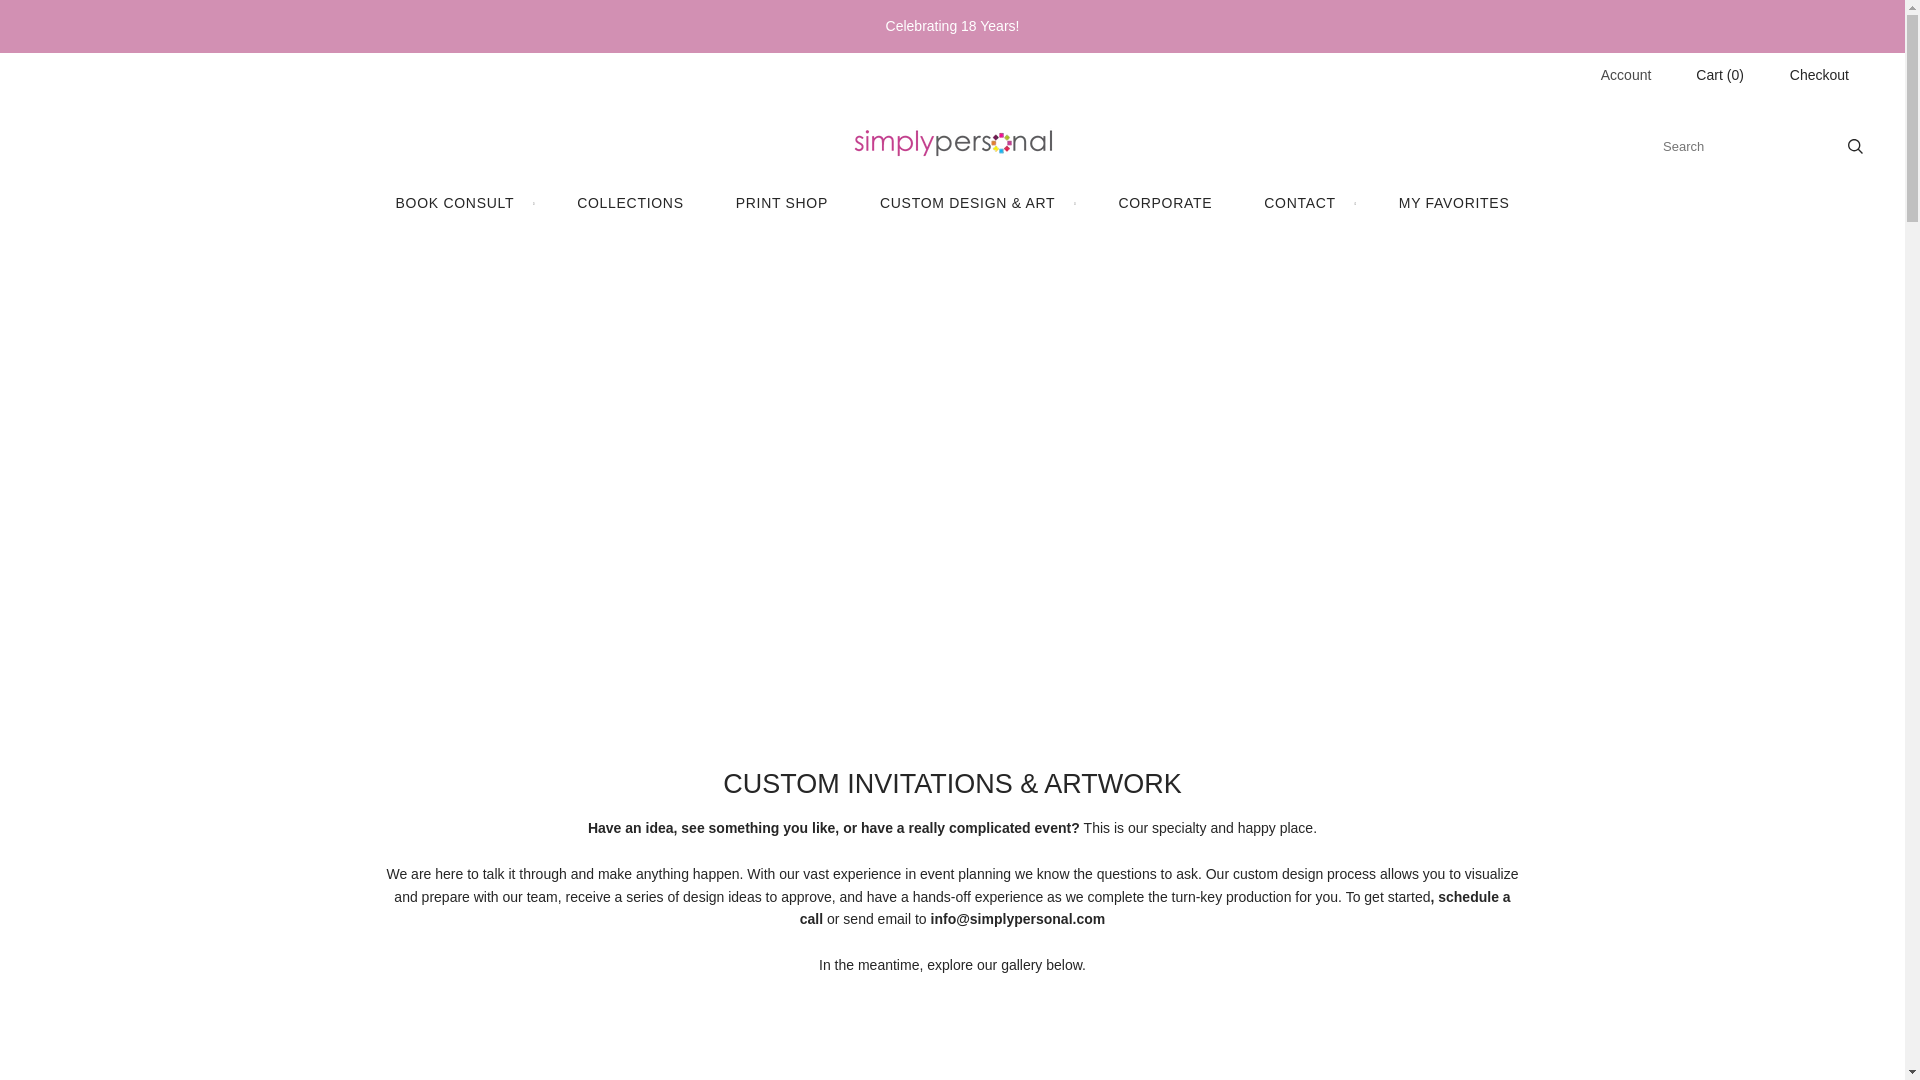 The width and height of the screenshot is (1920, 1080). What do you see at coordinates (1165, 203) in the screenshot?
I see `CORPORATE` at bounding box center [1165, 203].